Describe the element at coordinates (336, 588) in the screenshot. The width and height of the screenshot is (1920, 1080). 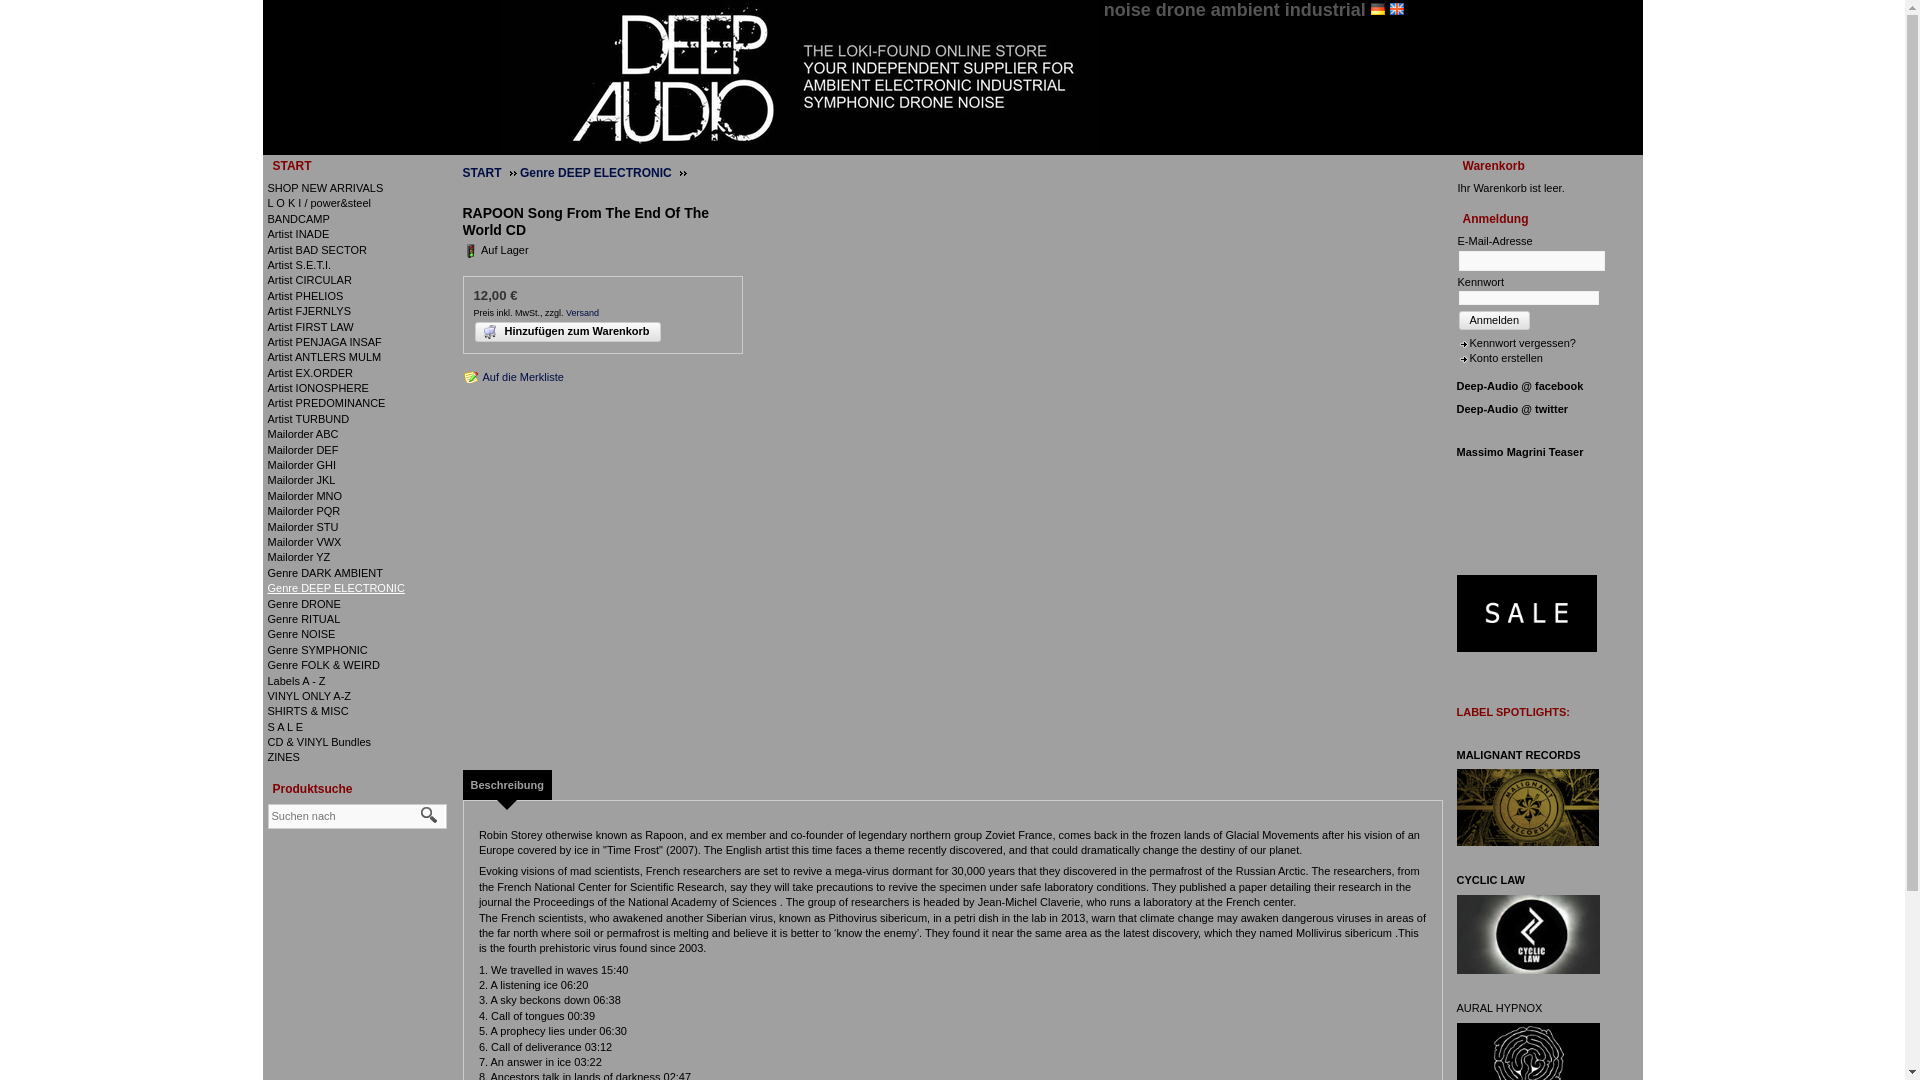
I see `Genre DEEP ELECTRONIC` at that location.